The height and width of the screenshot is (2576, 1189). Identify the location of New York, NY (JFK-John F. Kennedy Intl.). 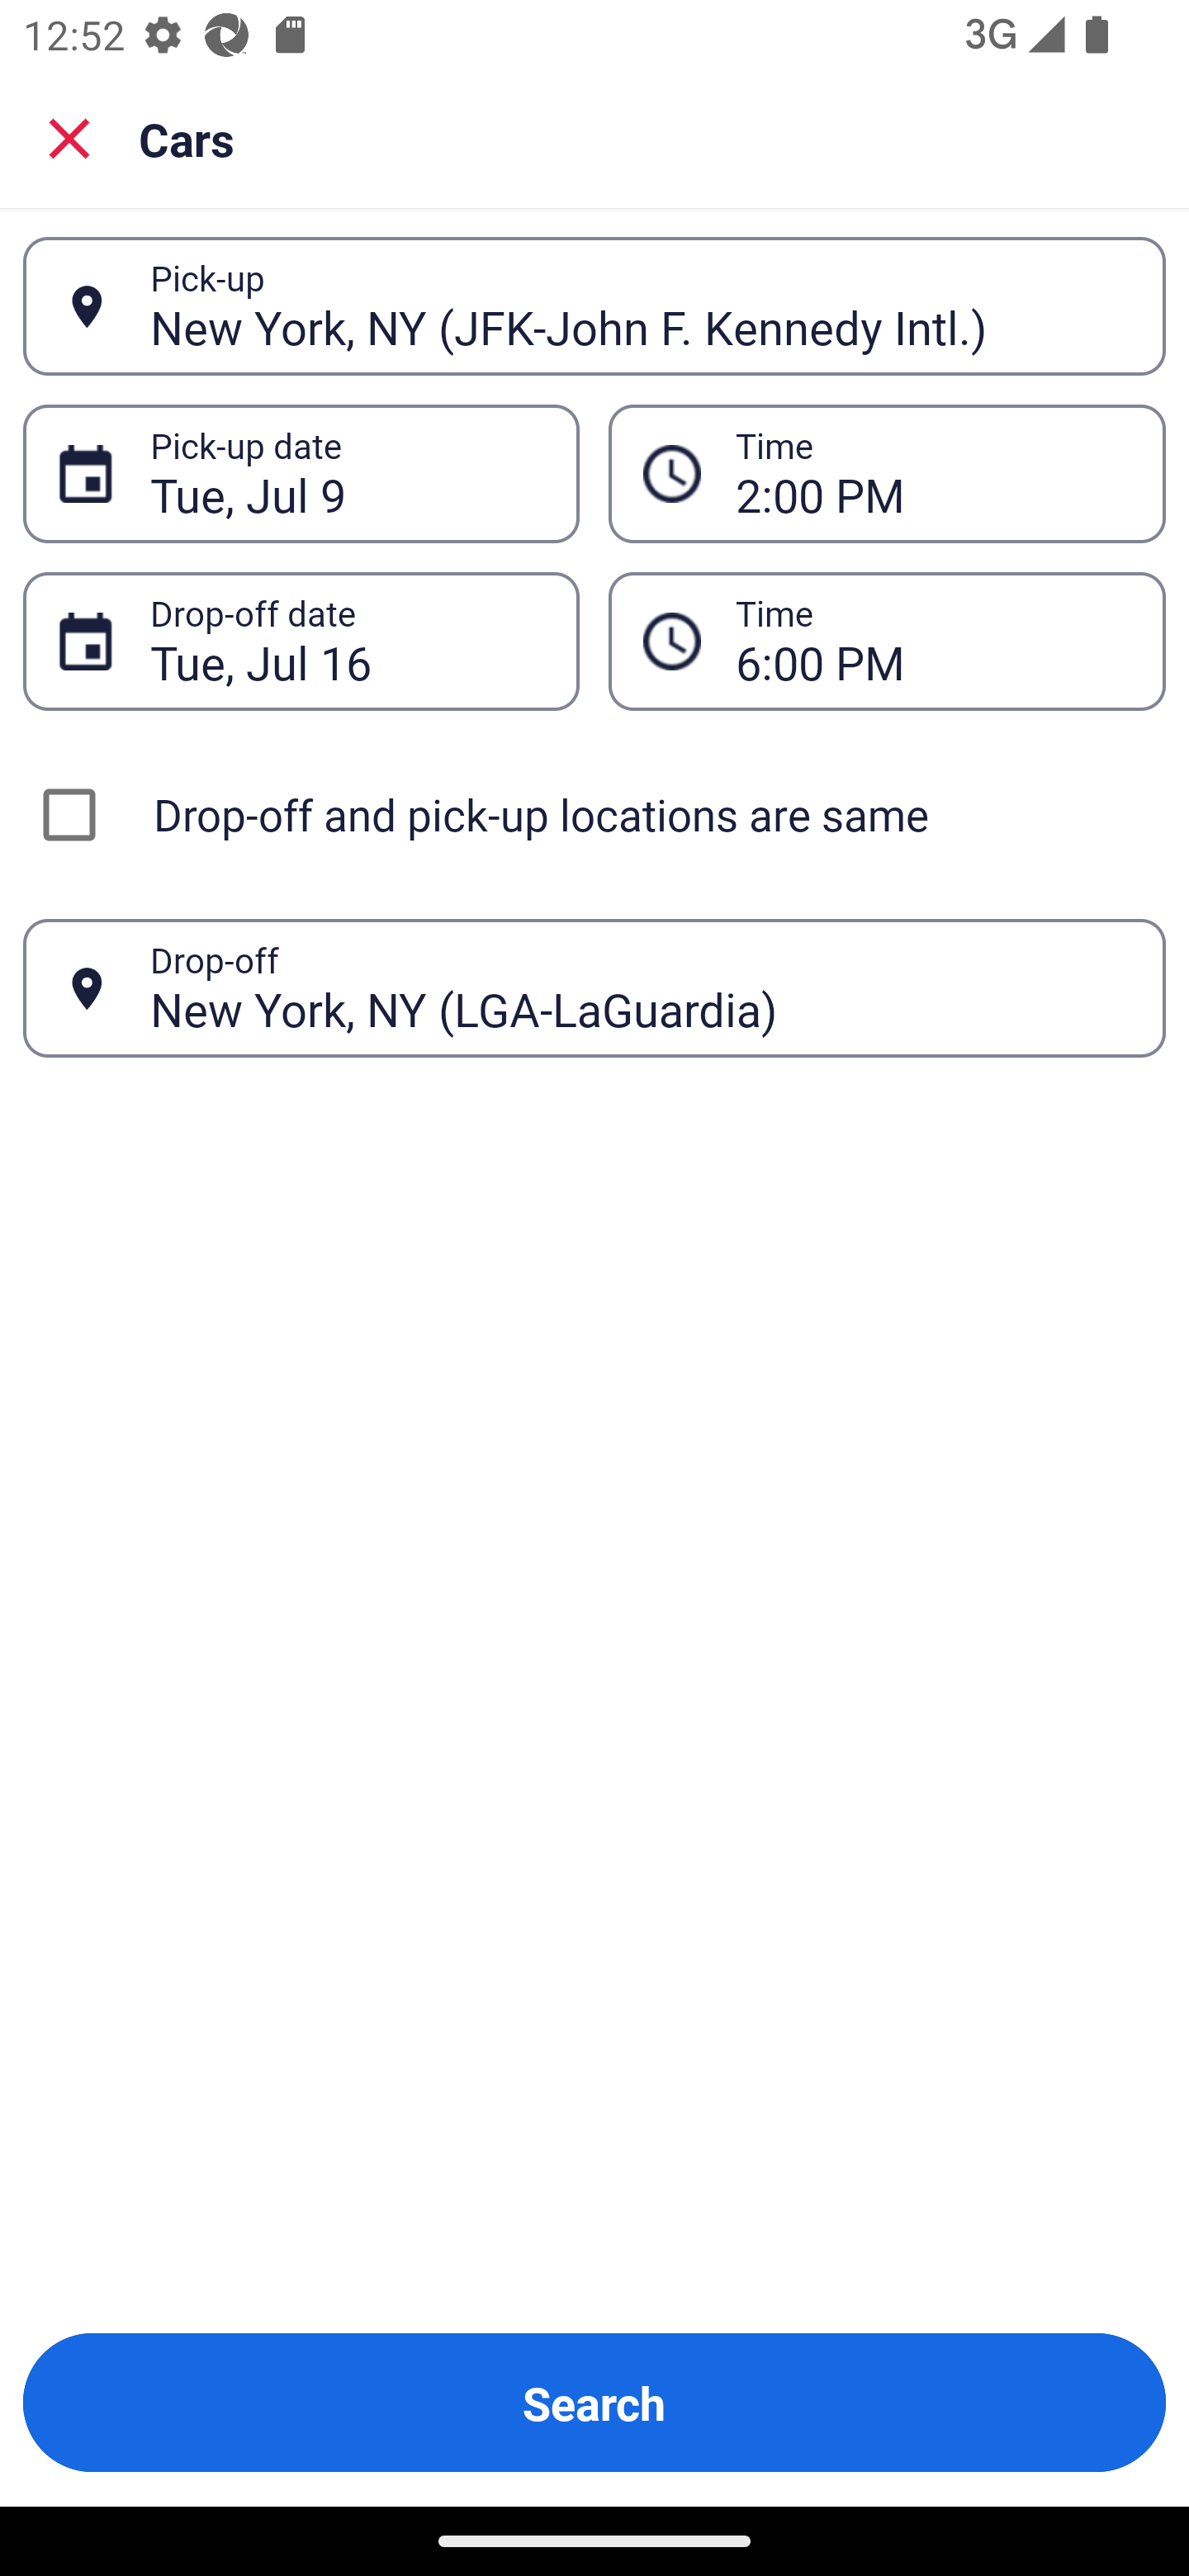
(640, 305).